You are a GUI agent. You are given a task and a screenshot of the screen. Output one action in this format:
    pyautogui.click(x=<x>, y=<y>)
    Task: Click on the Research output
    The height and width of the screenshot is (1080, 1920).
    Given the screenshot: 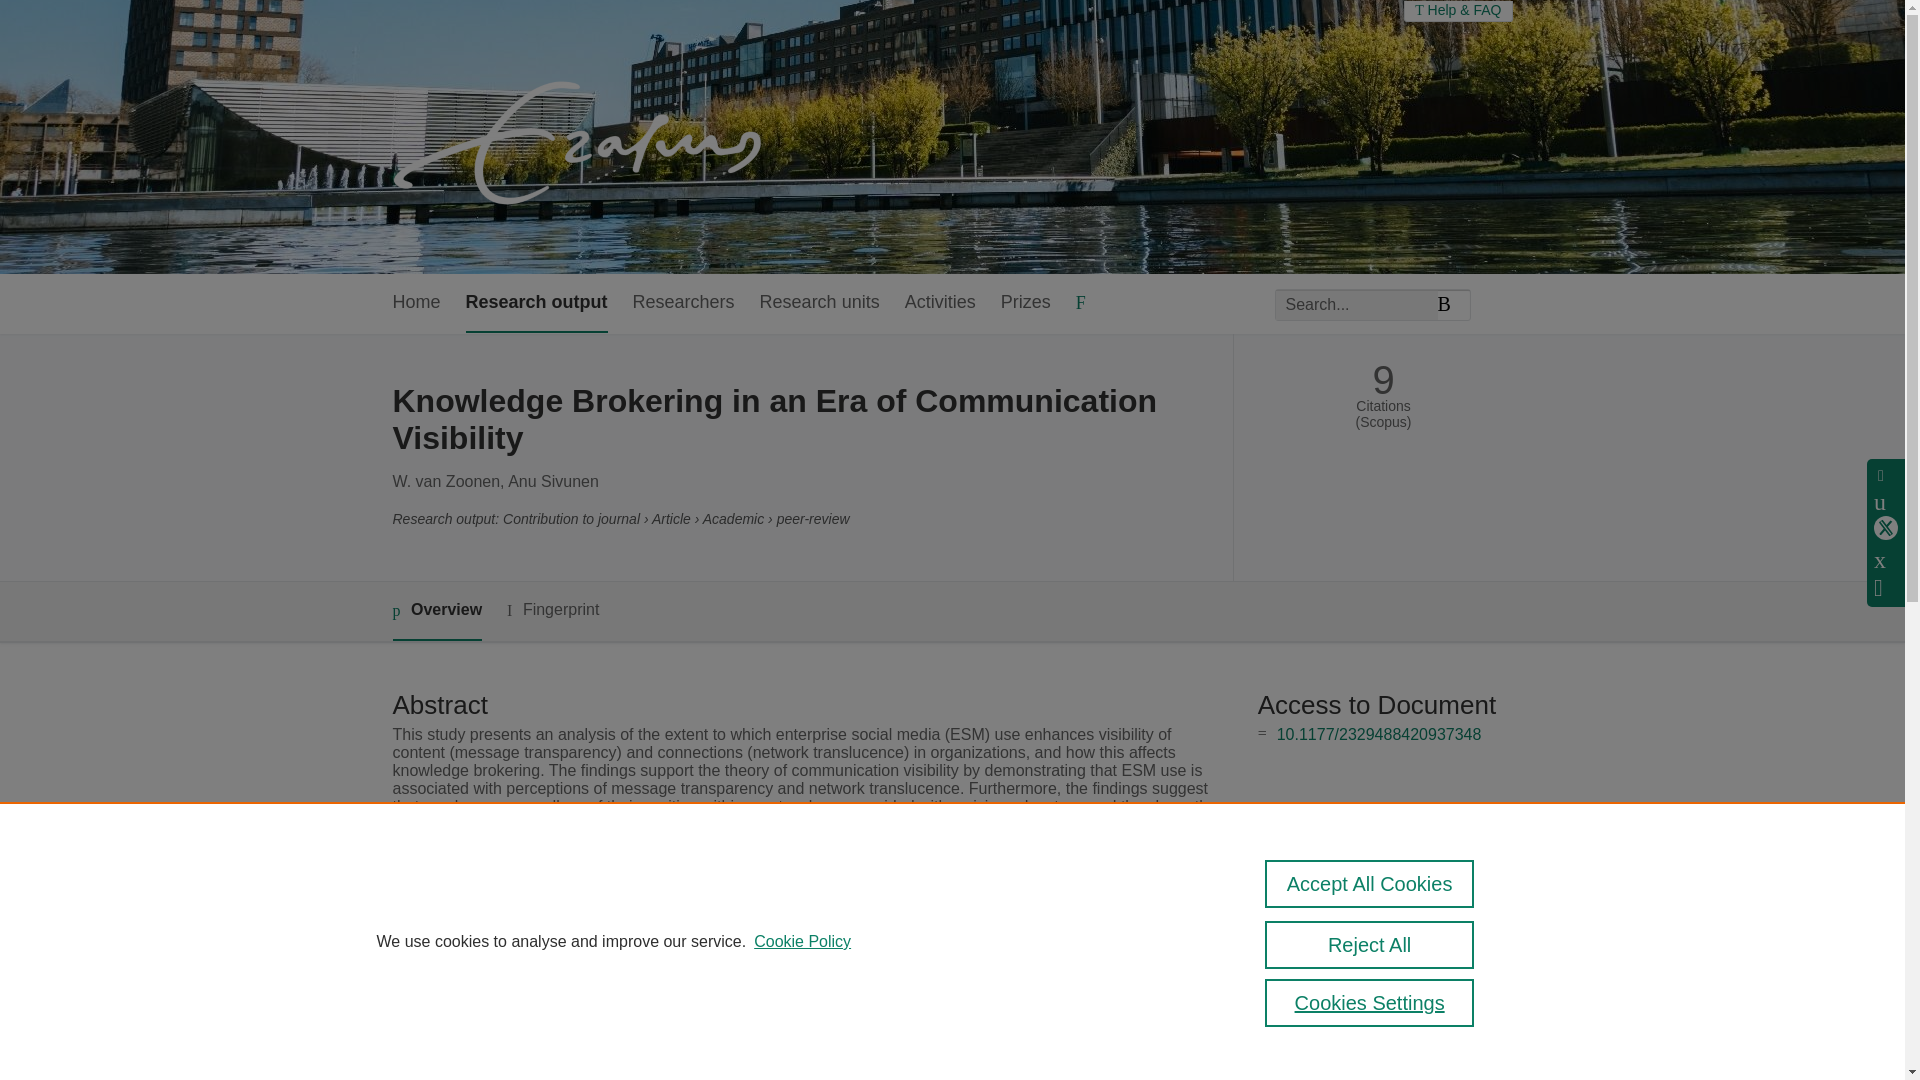 What is the action you would take?
    pyautogui.click(x=537, y=303)
    